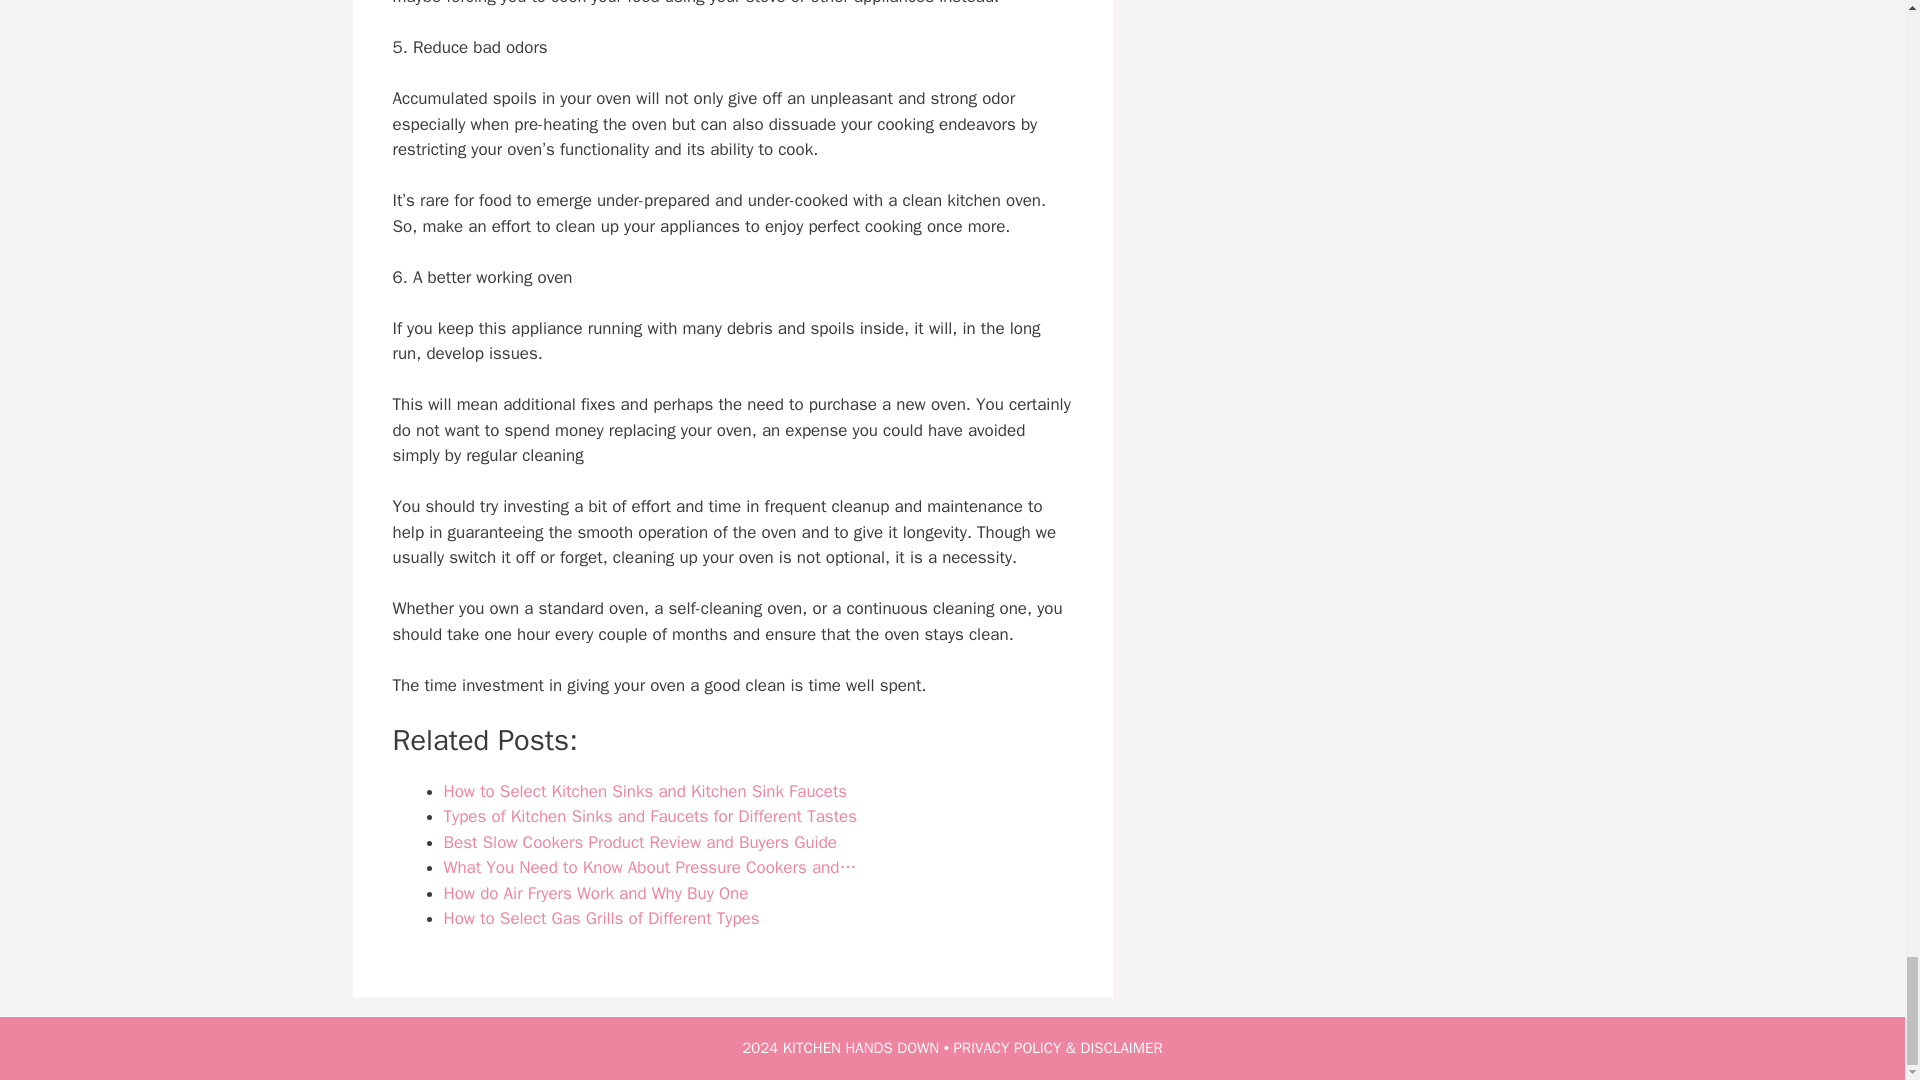 The width and height of the screenshot is (1920, 1080). What do you see at coordinates (640, 842) in the screenshot?
I see `Best Slow Cookers Product Review and Buyers Guide` at bounding box center [640, 842].